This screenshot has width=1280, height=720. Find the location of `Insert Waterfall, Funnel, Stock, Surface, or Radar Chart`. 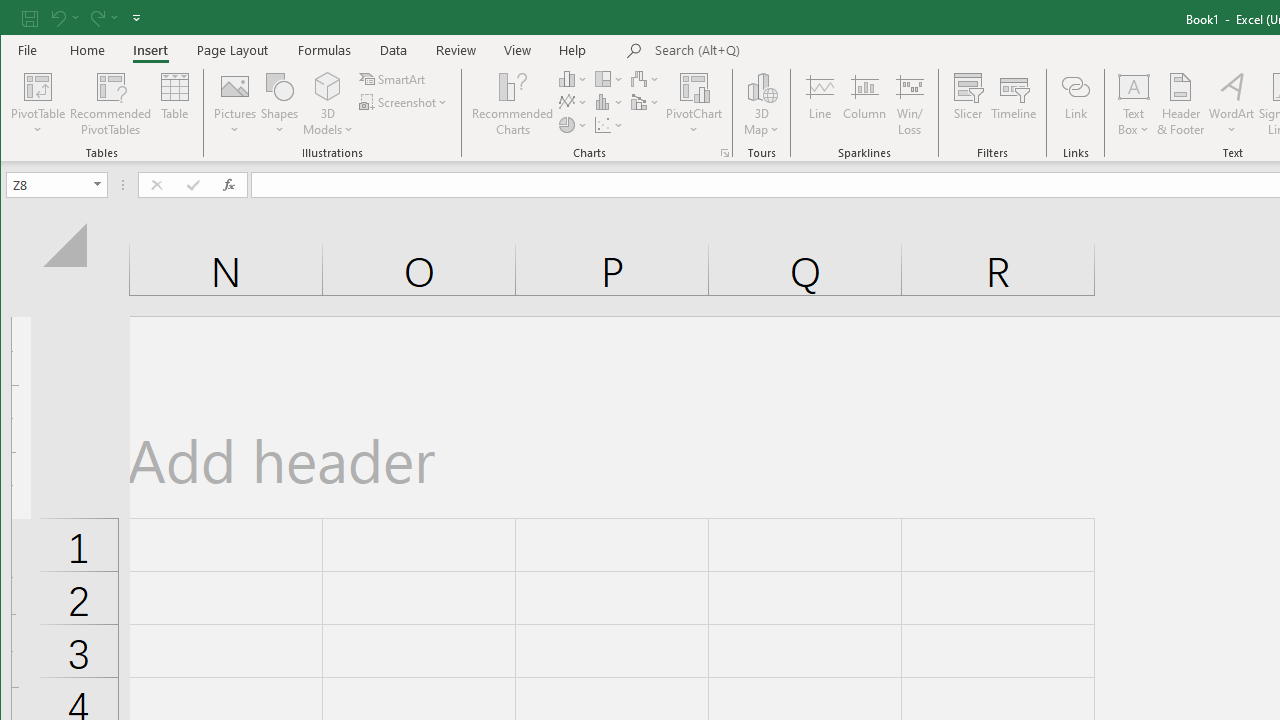

Insert Waterfall, Funnel, Stock, Surface, or Radar Chart is located at coordinates (646, 78).